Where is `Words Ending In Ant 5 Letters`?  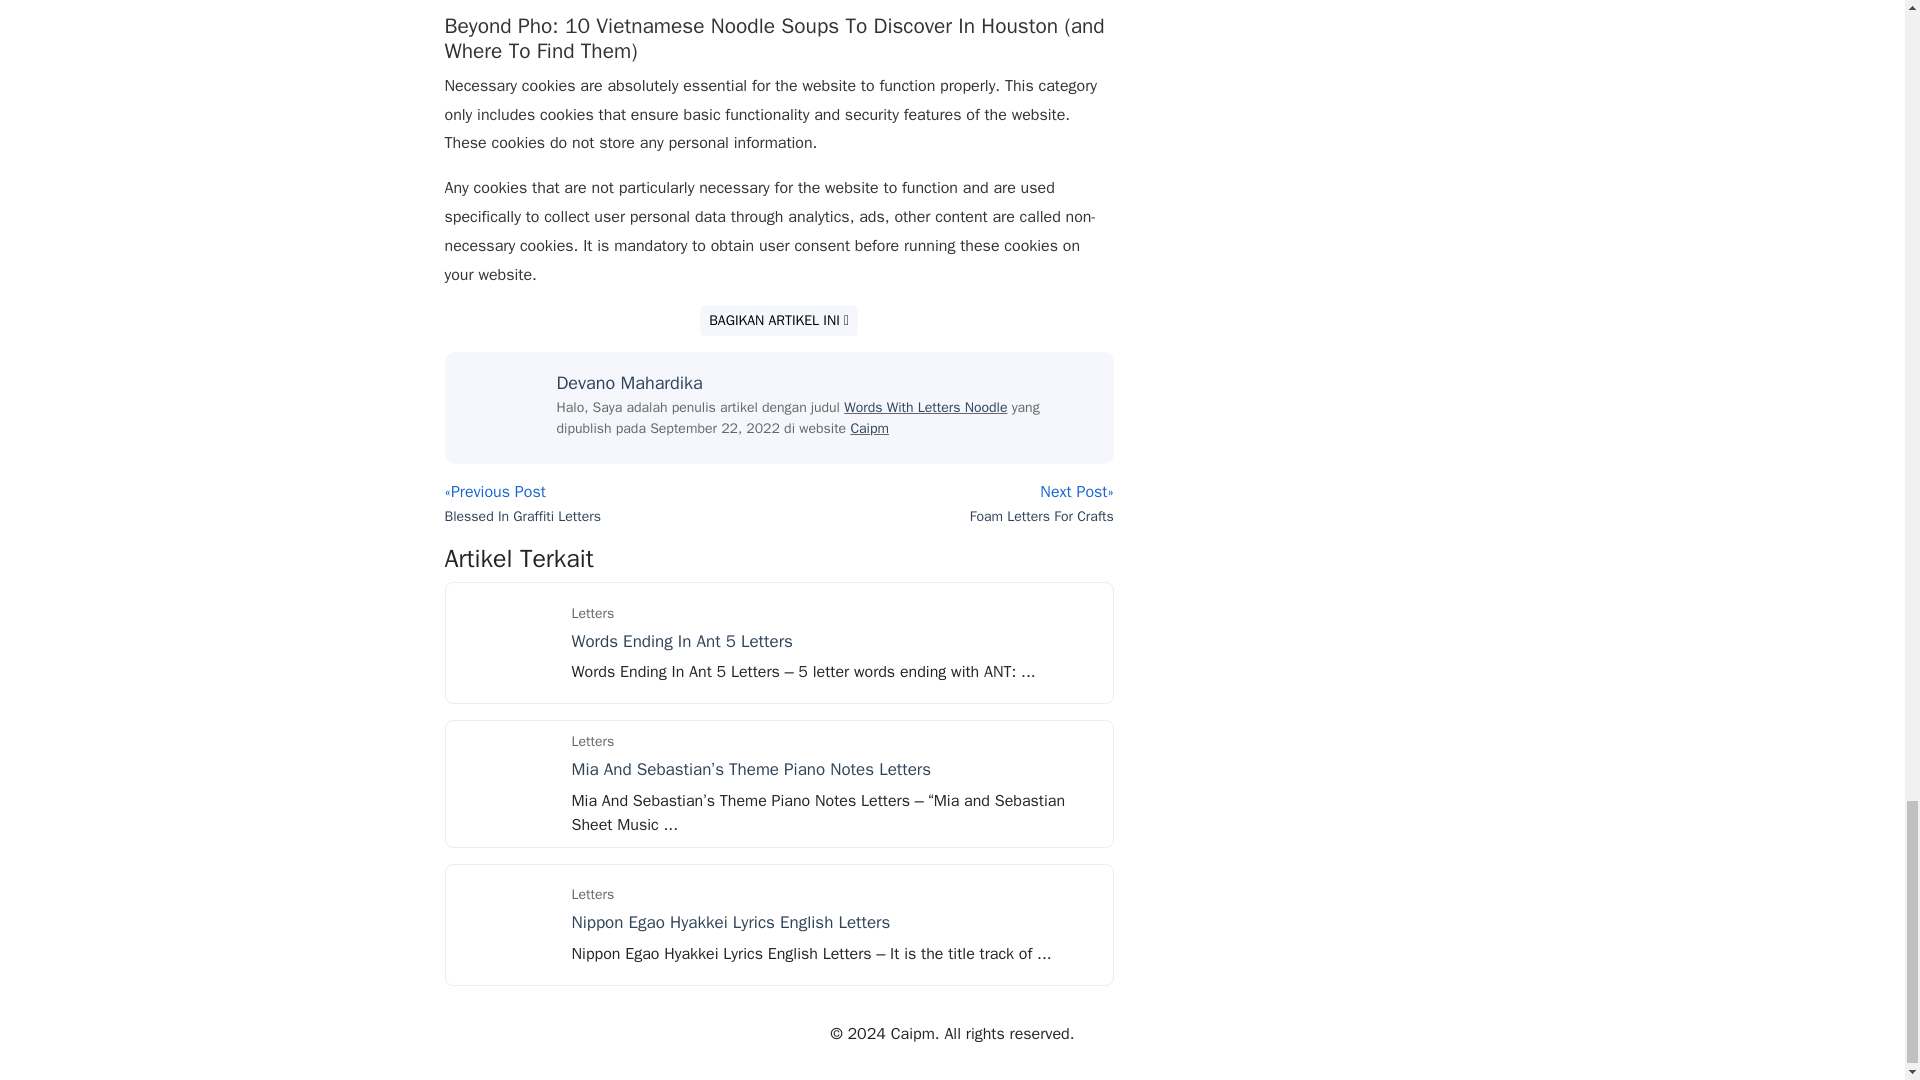 Words Ending In Ant 5 Letters is located at coordinates (506, 642).